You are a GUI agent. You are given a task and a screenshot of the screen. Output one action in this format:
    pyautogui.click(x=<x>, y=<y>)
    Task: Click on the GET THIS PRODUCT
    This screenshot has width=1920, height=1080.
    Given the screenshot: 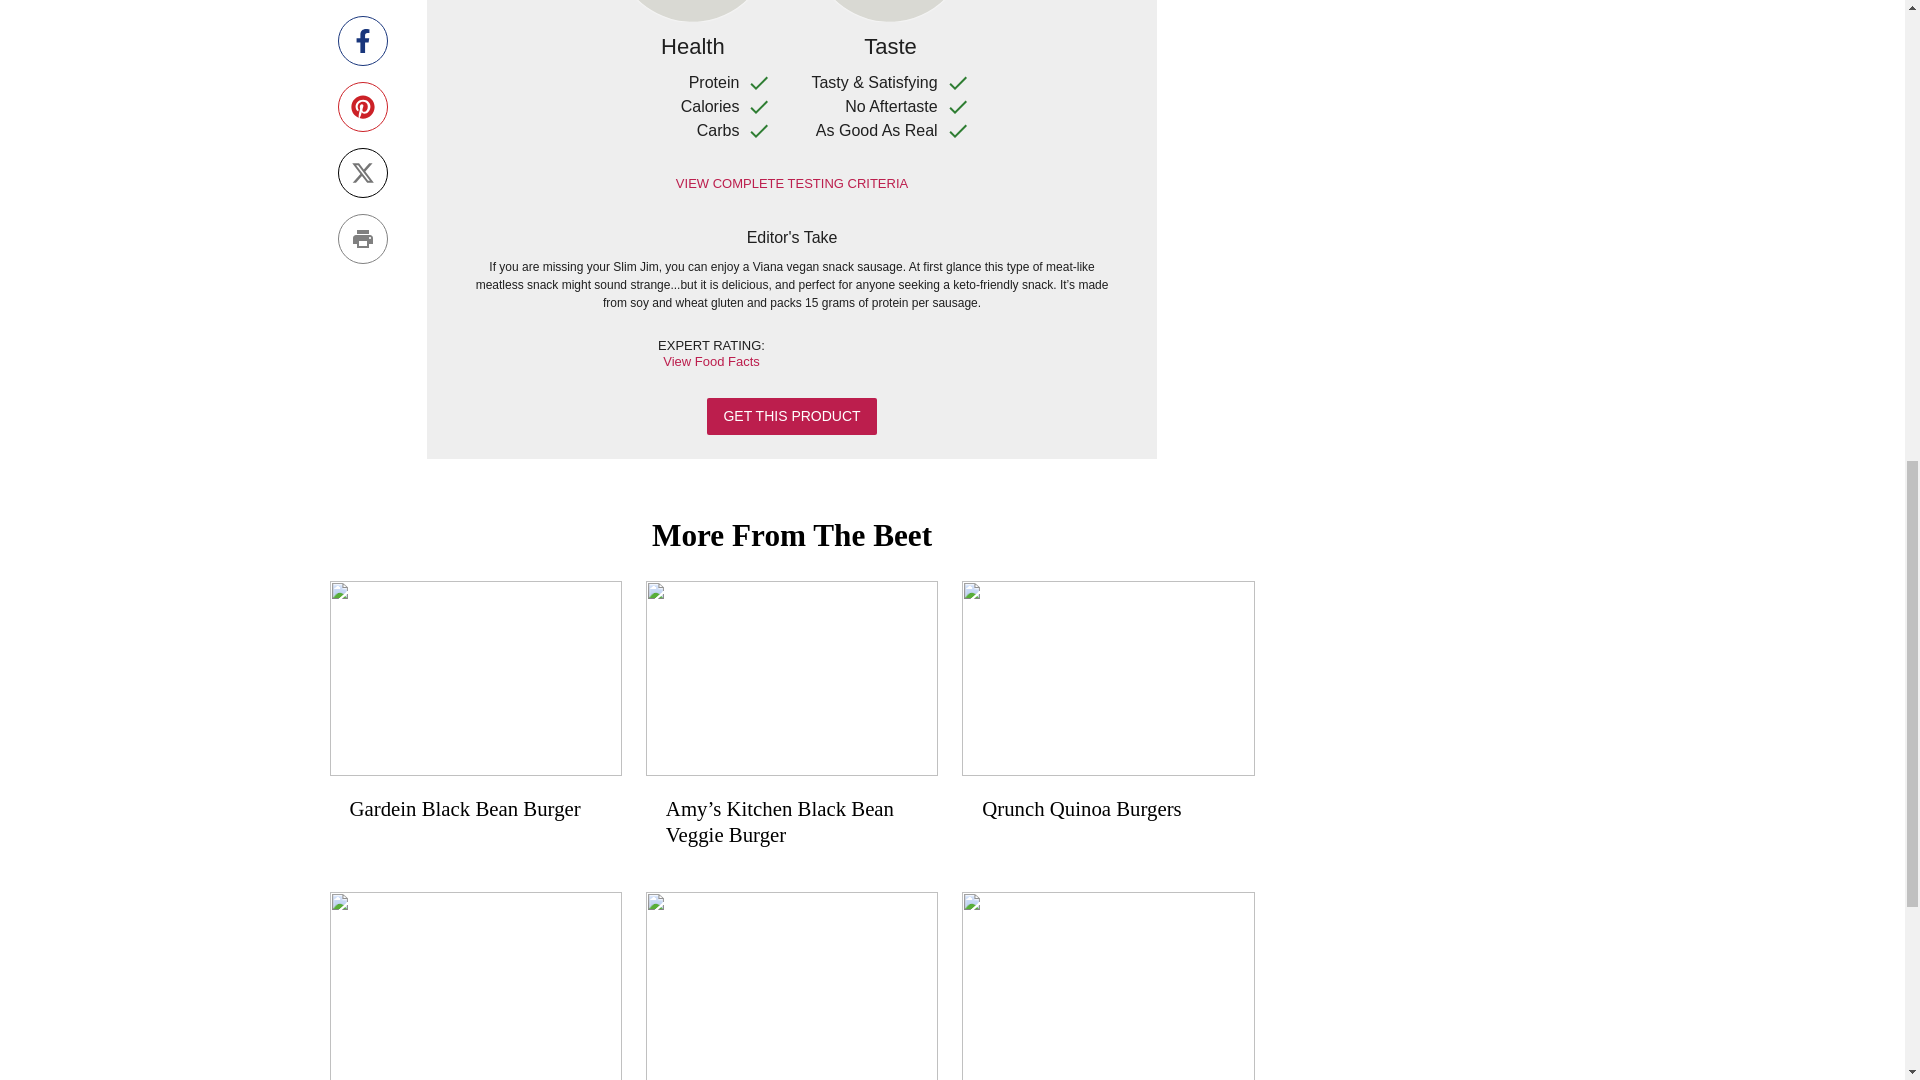 What is the action you would take?
    pyautogui.click(x=790, y=416)
    